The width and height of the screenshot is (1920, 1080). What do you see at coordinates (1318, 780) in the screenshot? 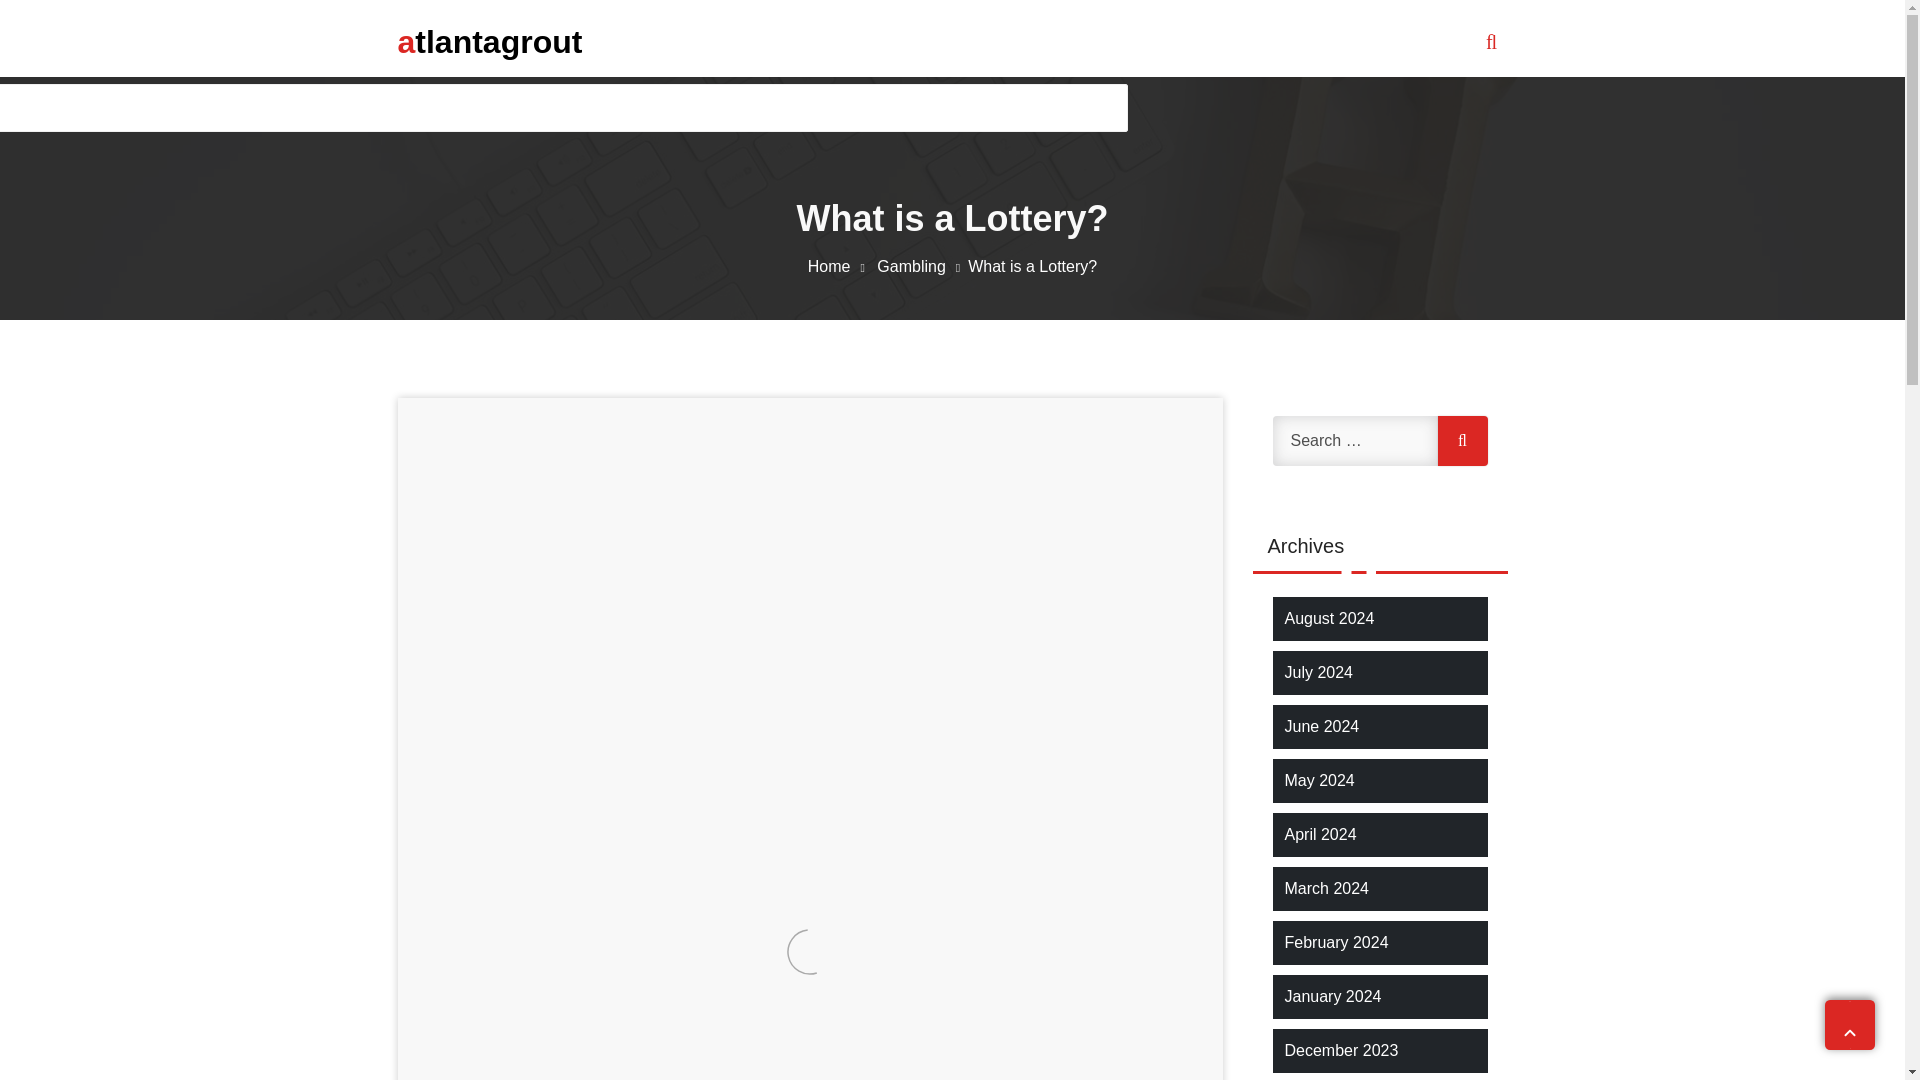
I see `May 2024` at bounding box center [1318, 780].